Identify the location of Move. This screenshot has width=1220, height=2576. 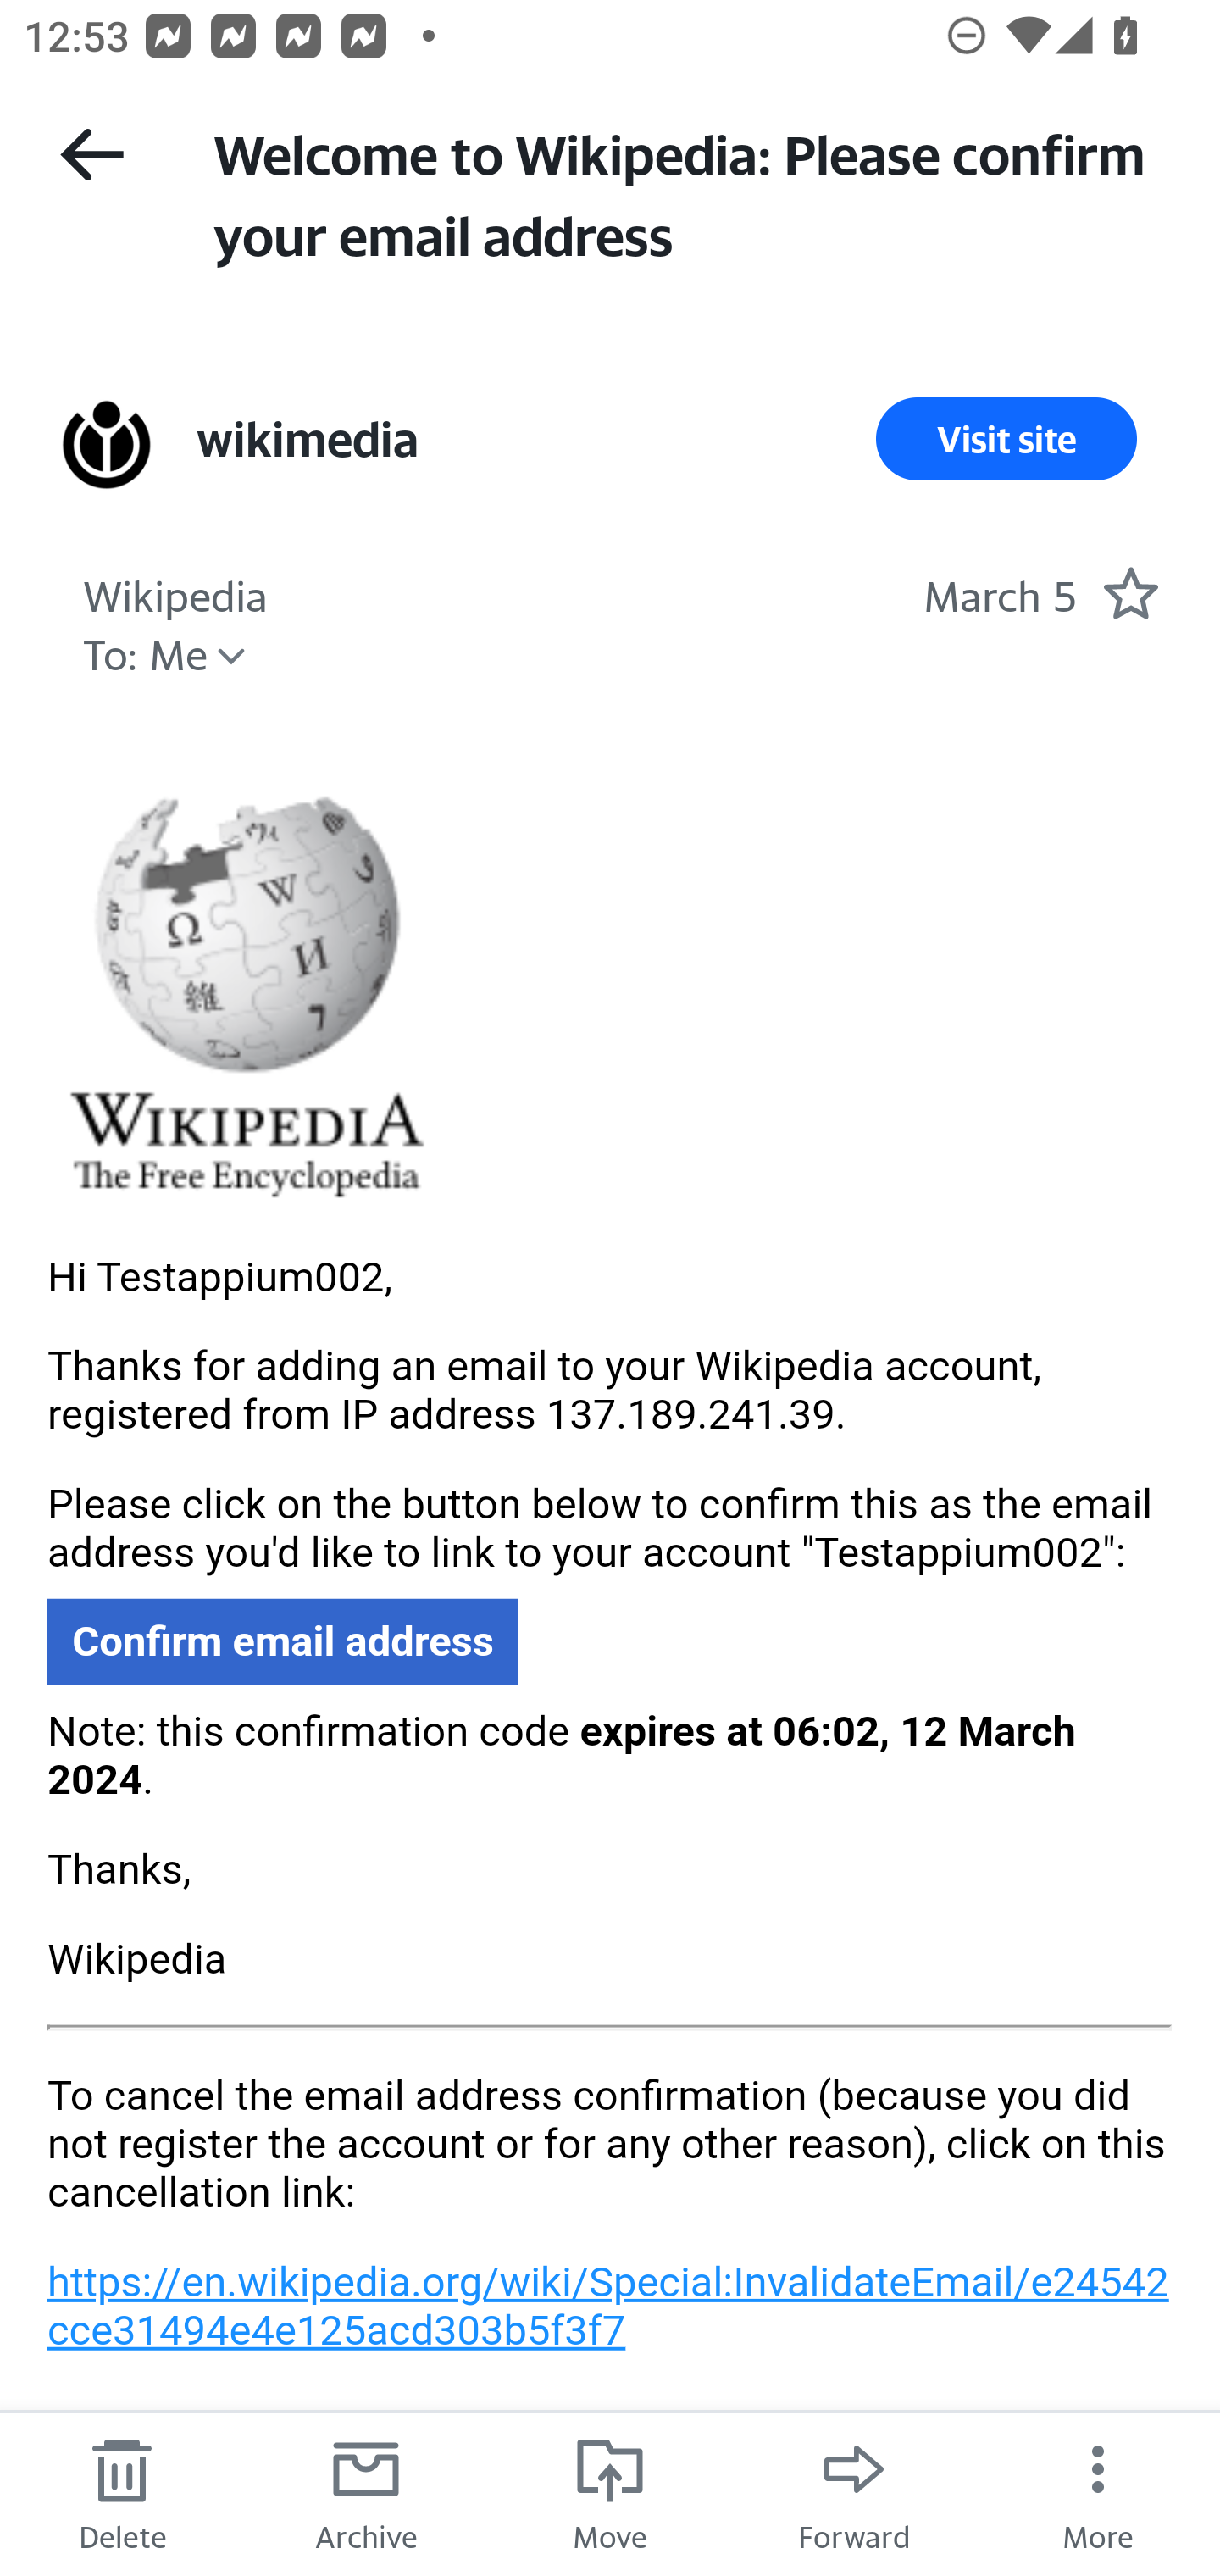
(610, 2493).